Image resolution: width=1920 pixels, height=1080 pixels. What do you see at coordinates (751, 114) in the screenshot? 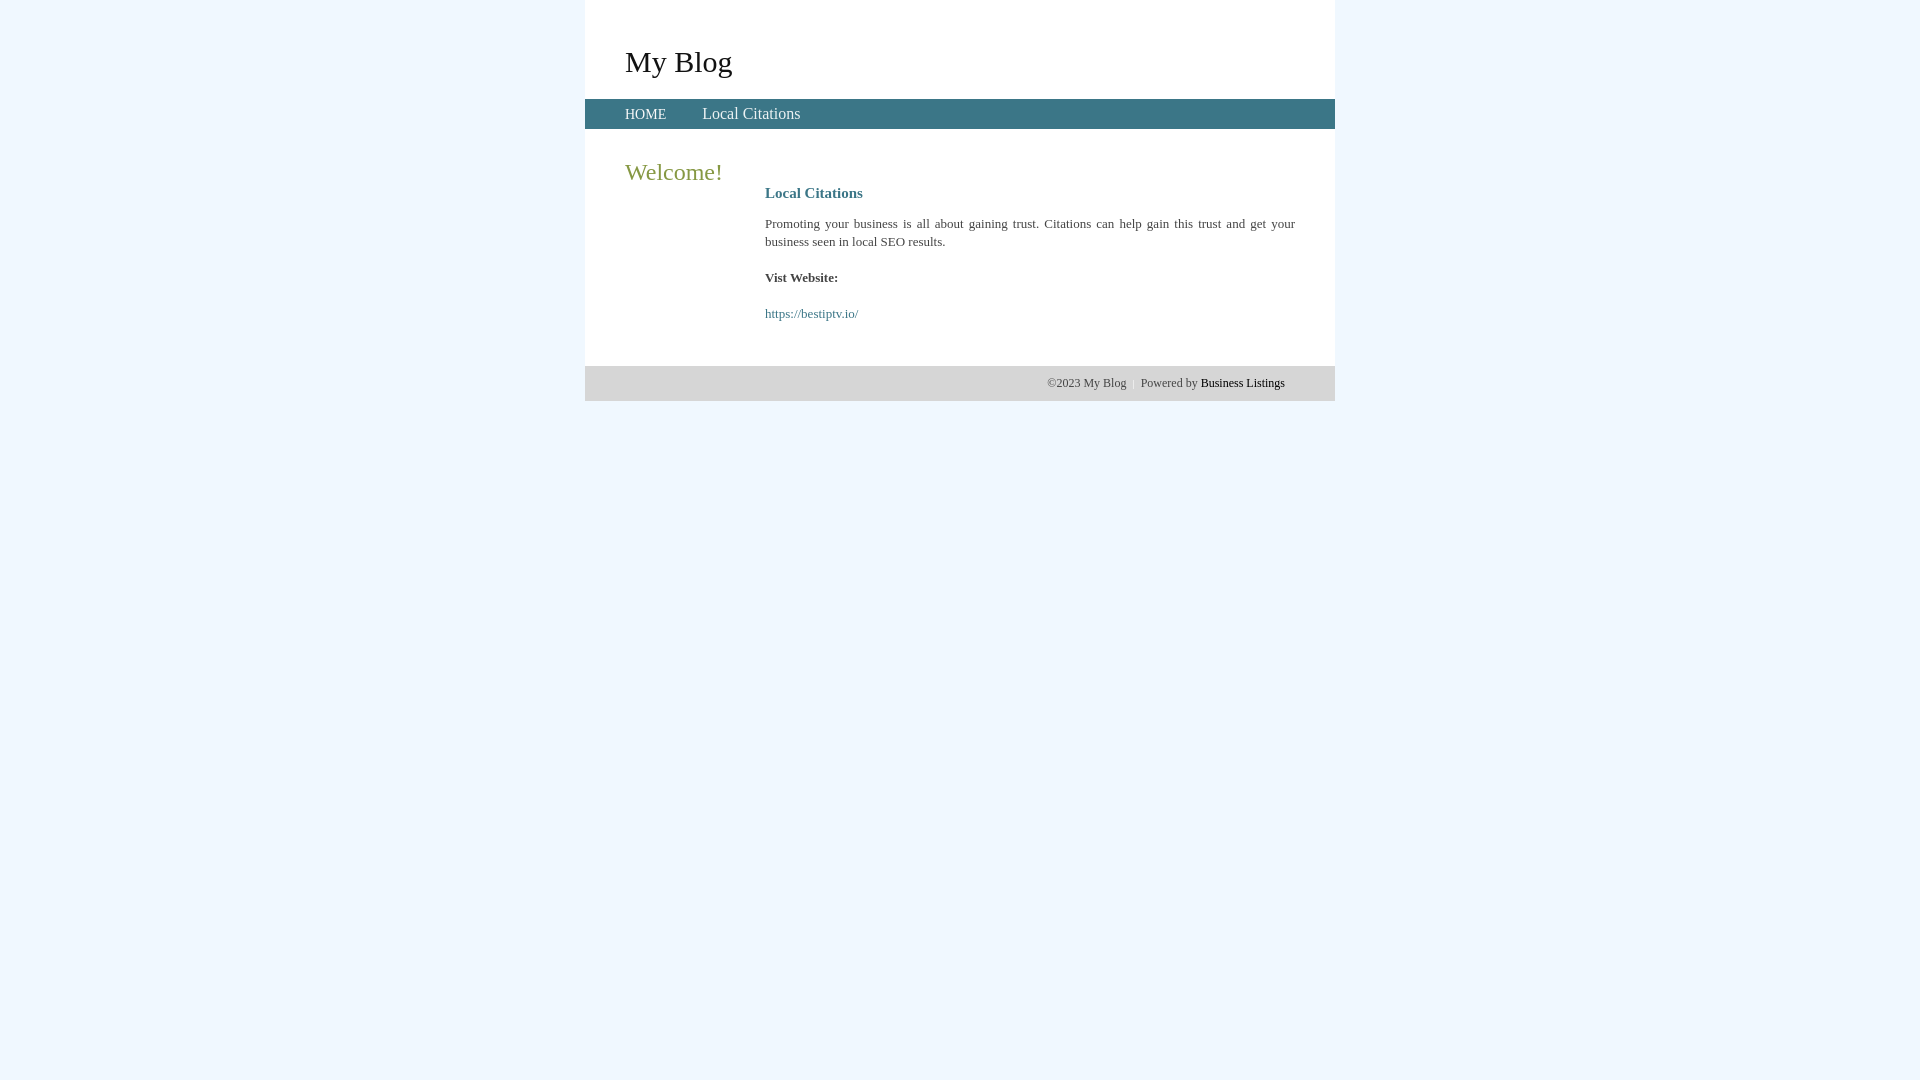
I see `Local Citations` at bounding box center [751, 114].